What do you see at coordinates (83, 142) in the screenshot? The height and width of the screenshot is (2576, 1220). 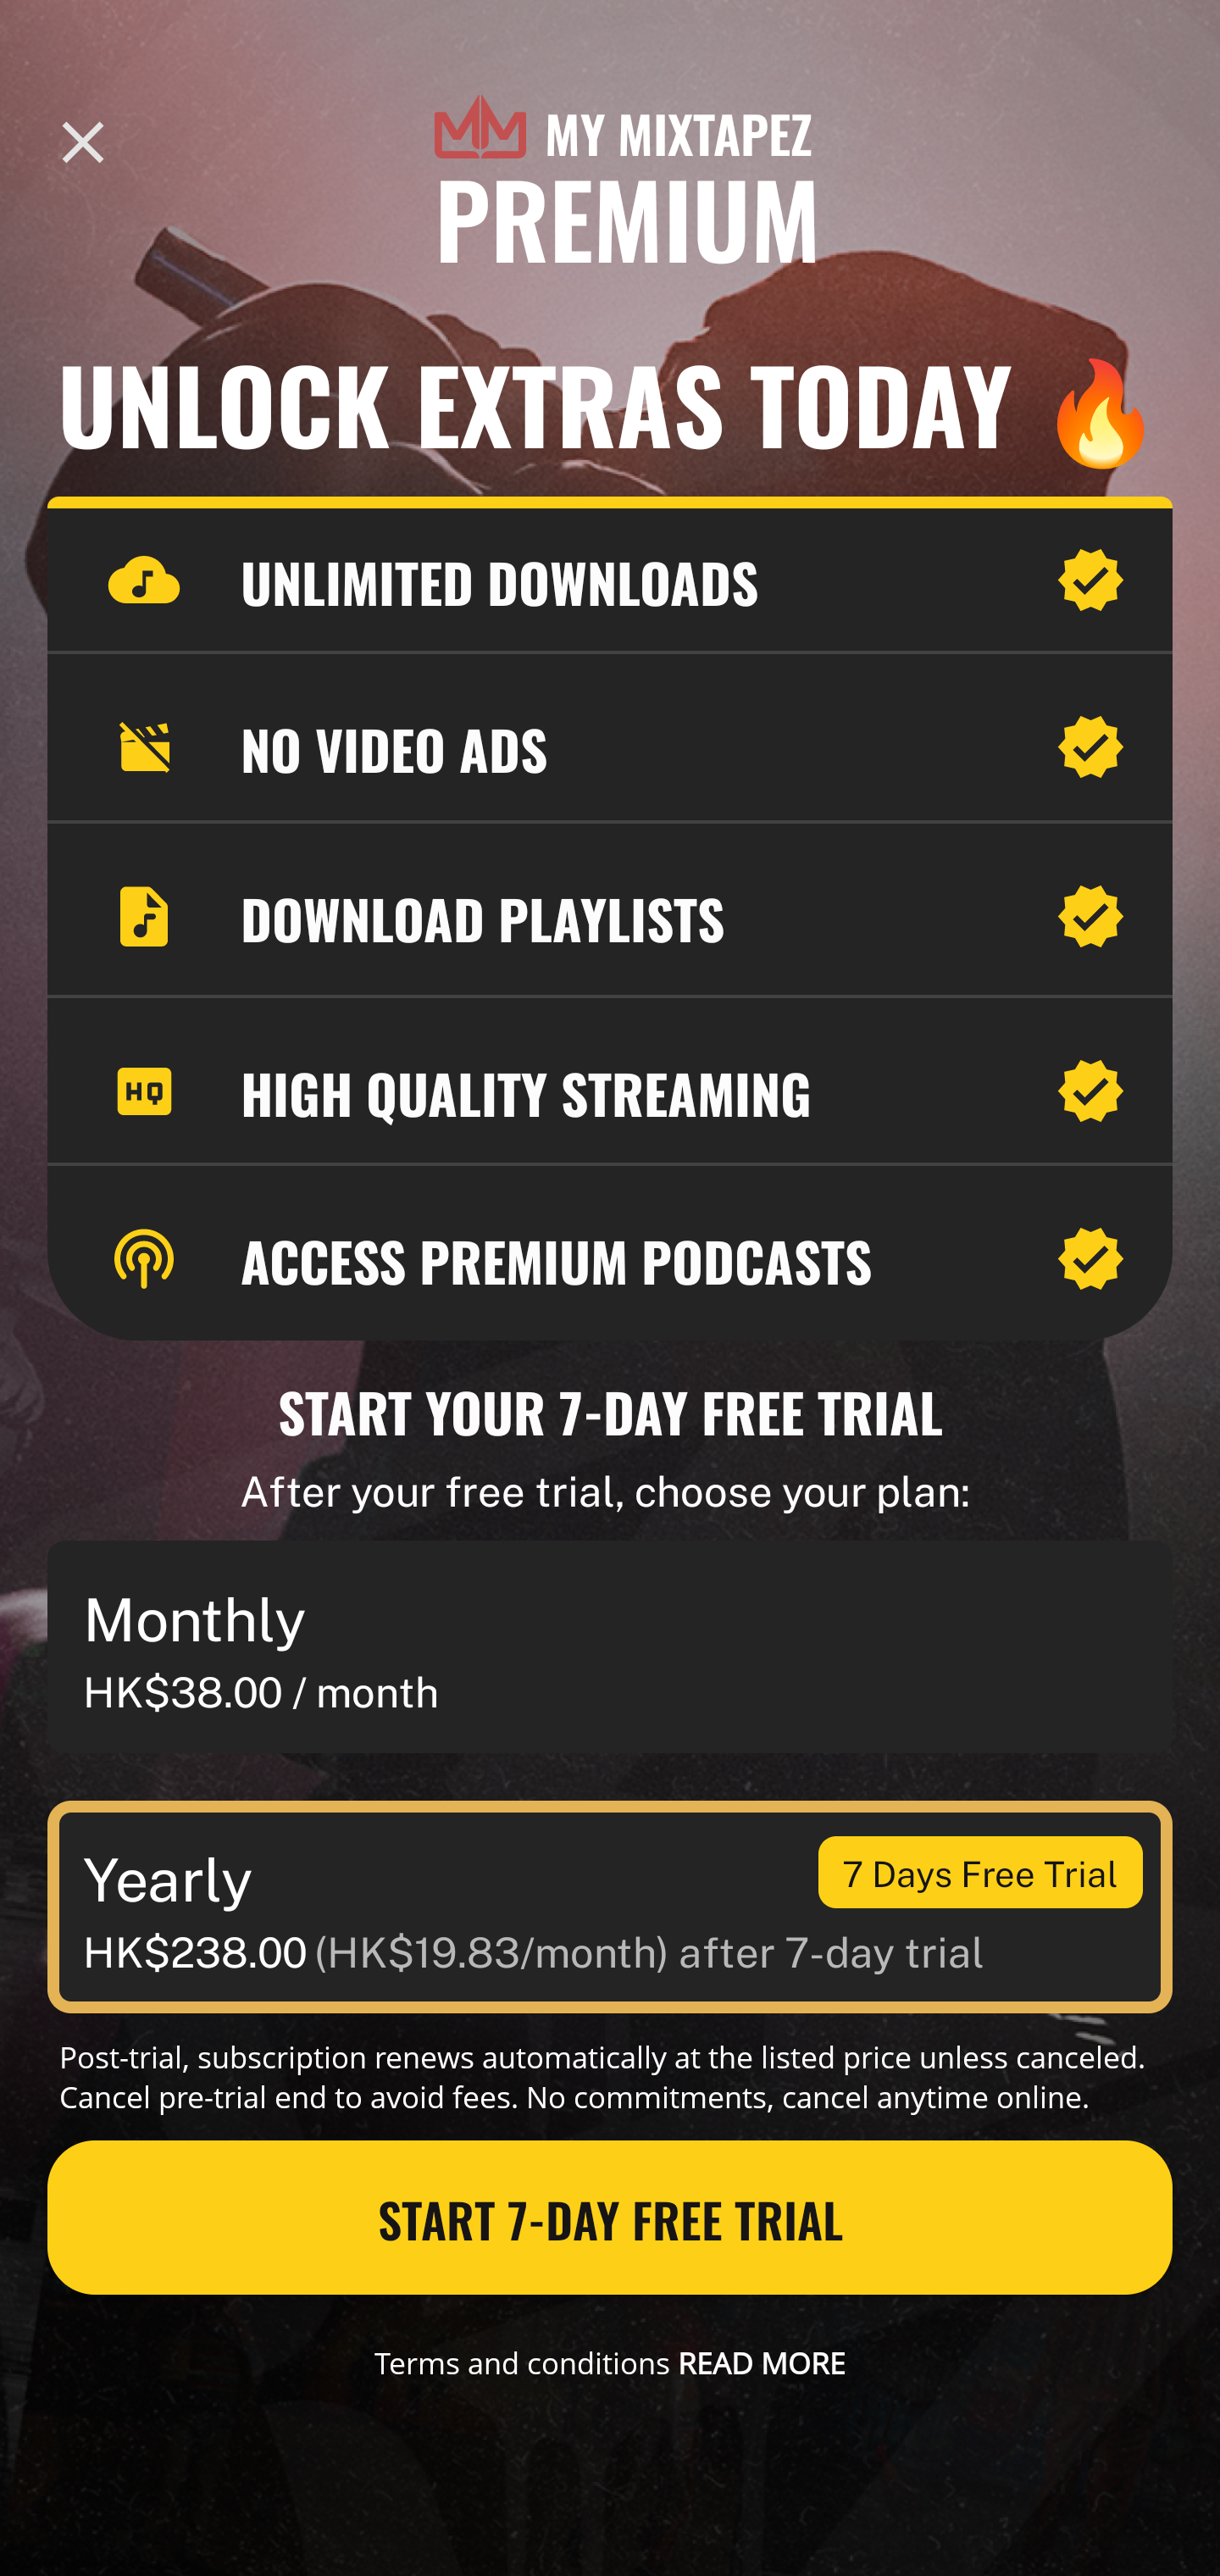 I see `Description` at bounding box center [83, 142].